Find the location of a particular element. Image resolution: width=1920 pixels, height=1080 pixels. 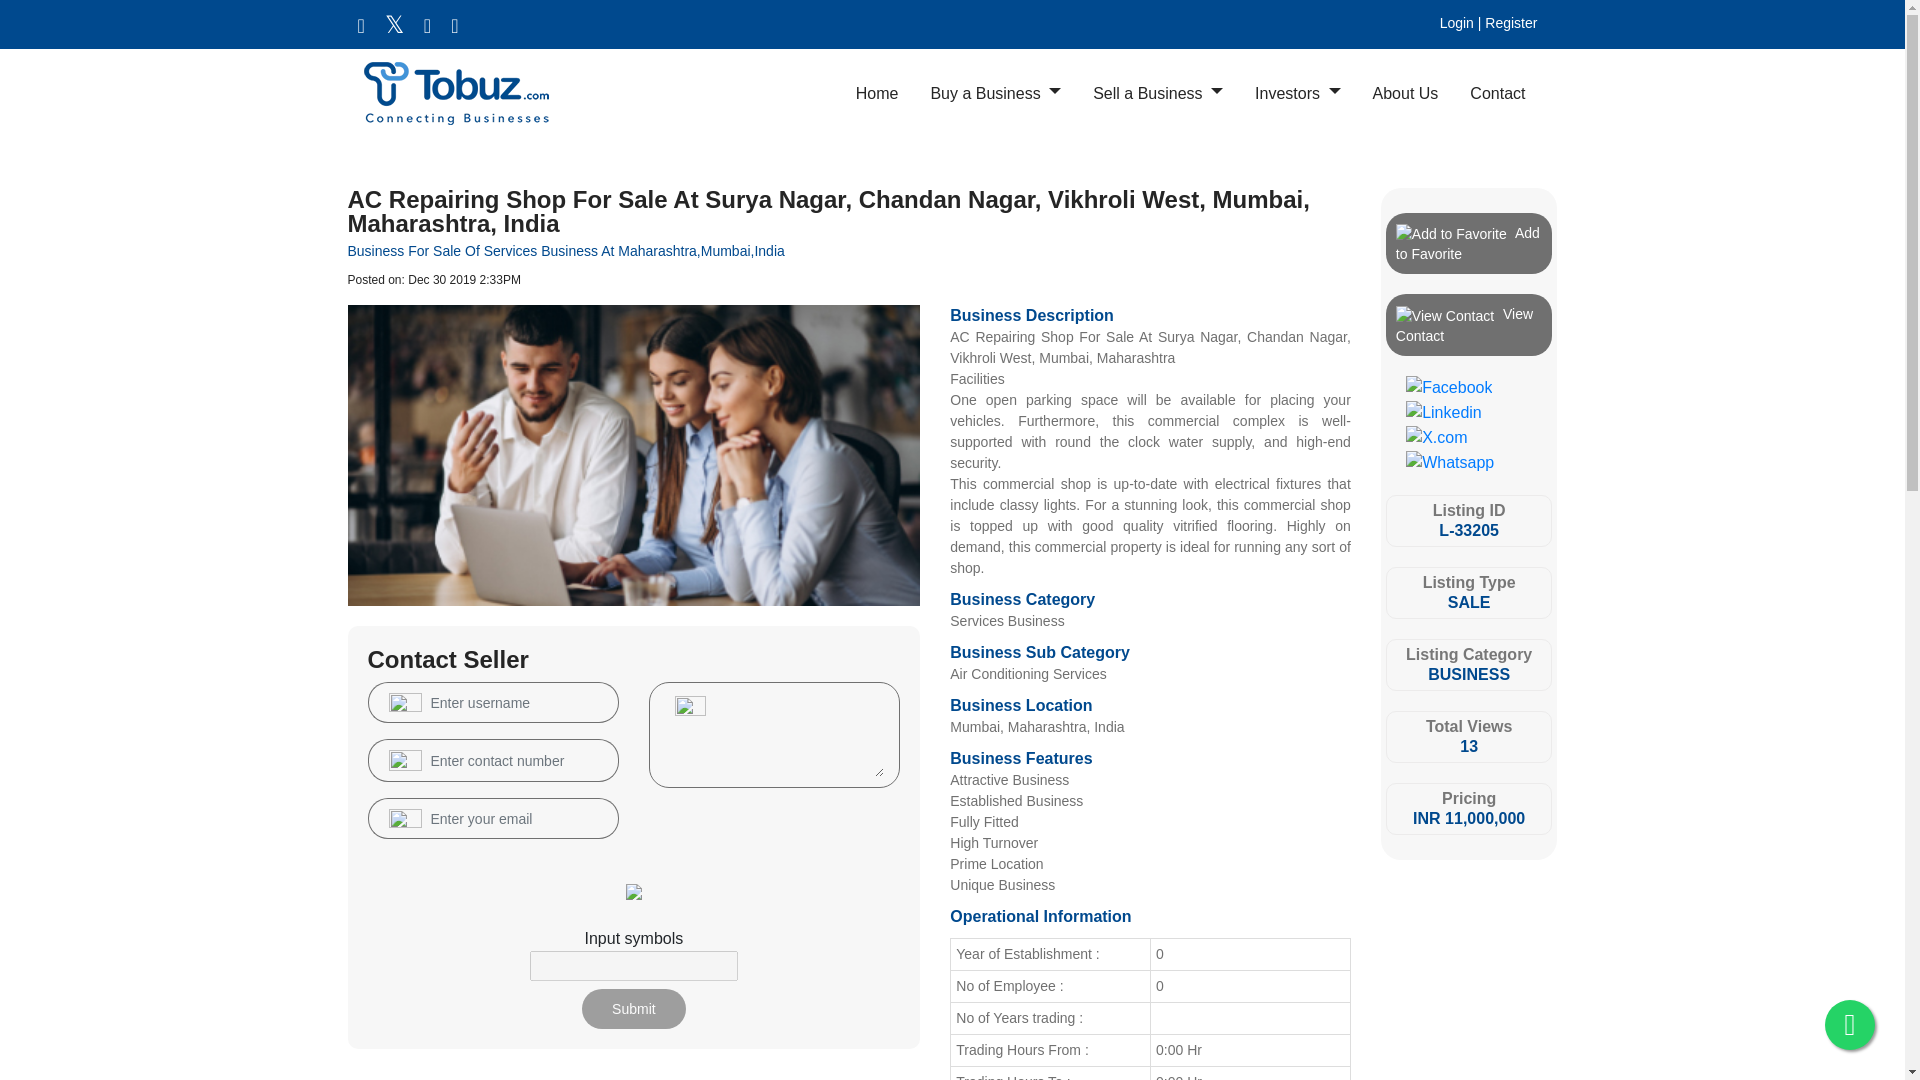

View Contact is located at coordinates (1444, 316).